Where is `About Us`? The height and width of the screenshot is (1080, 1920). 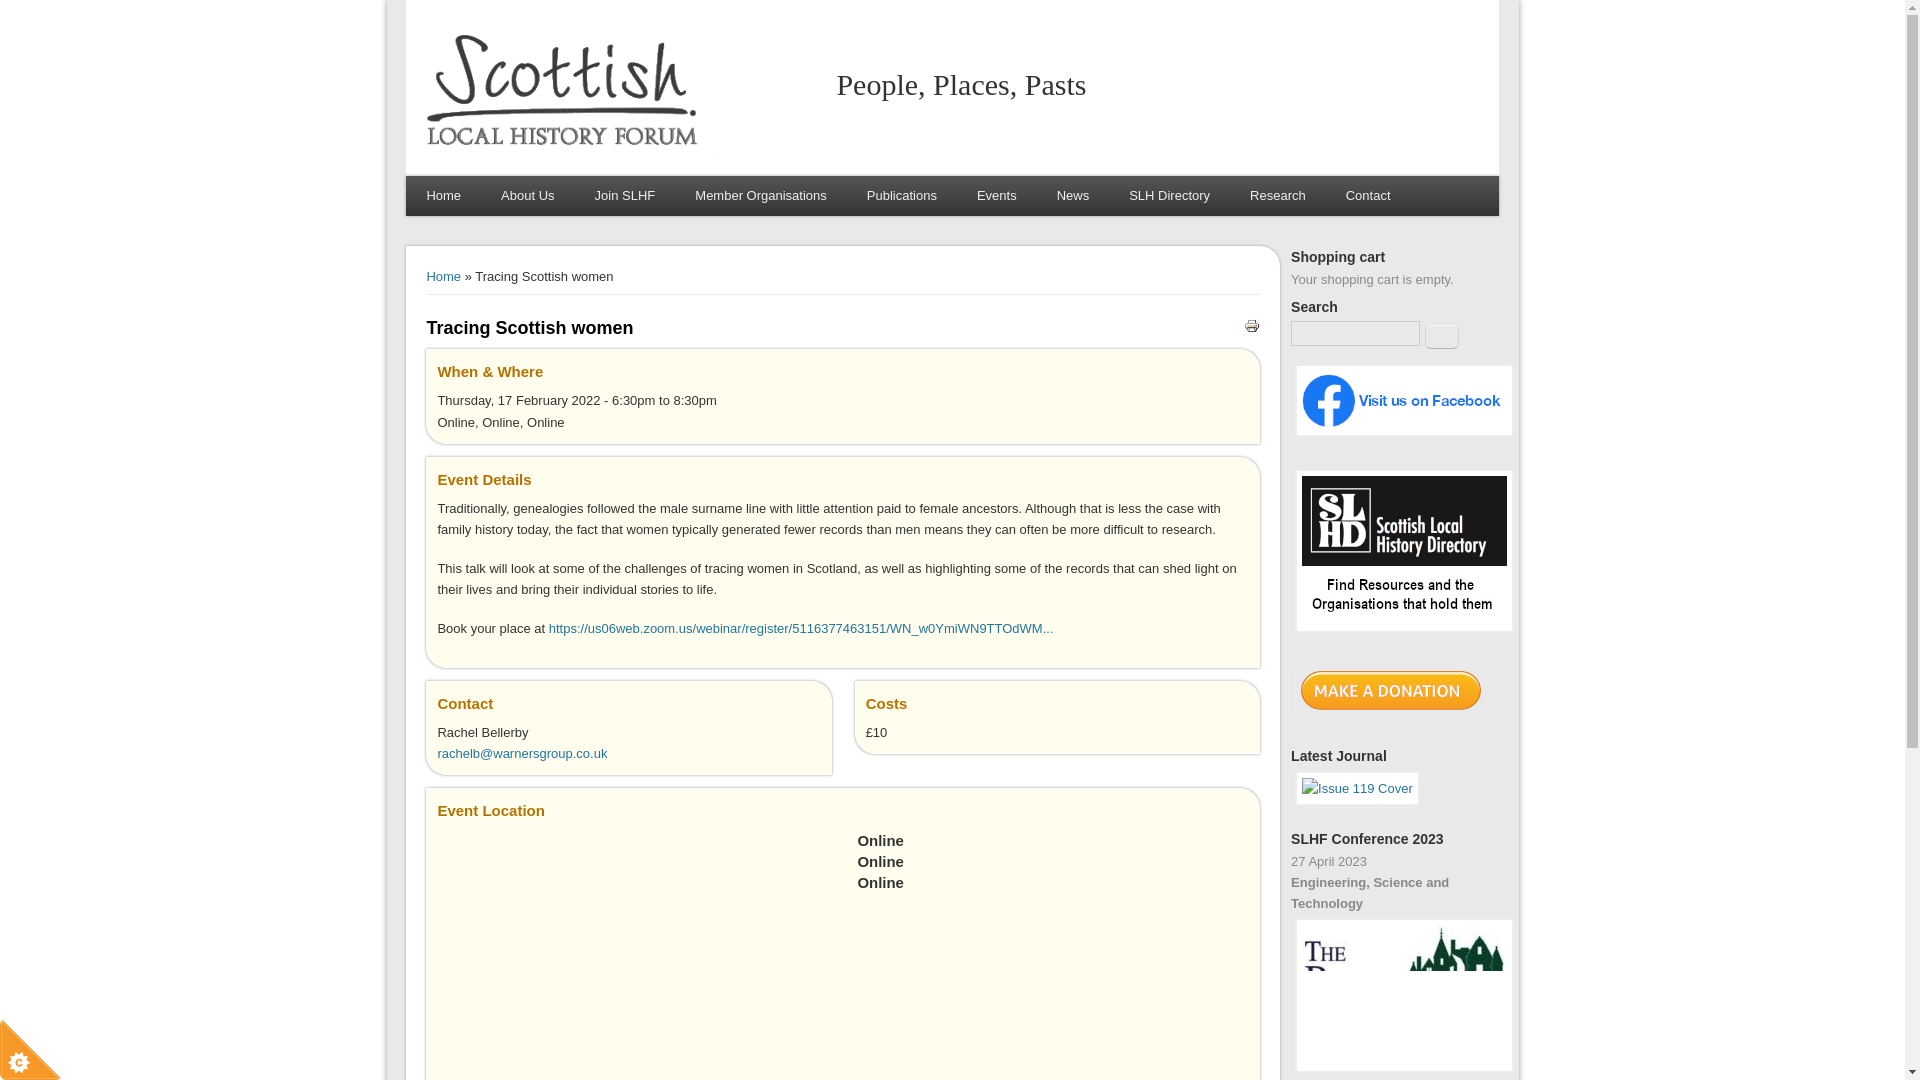 About Us is located at coordinates (528, 196).